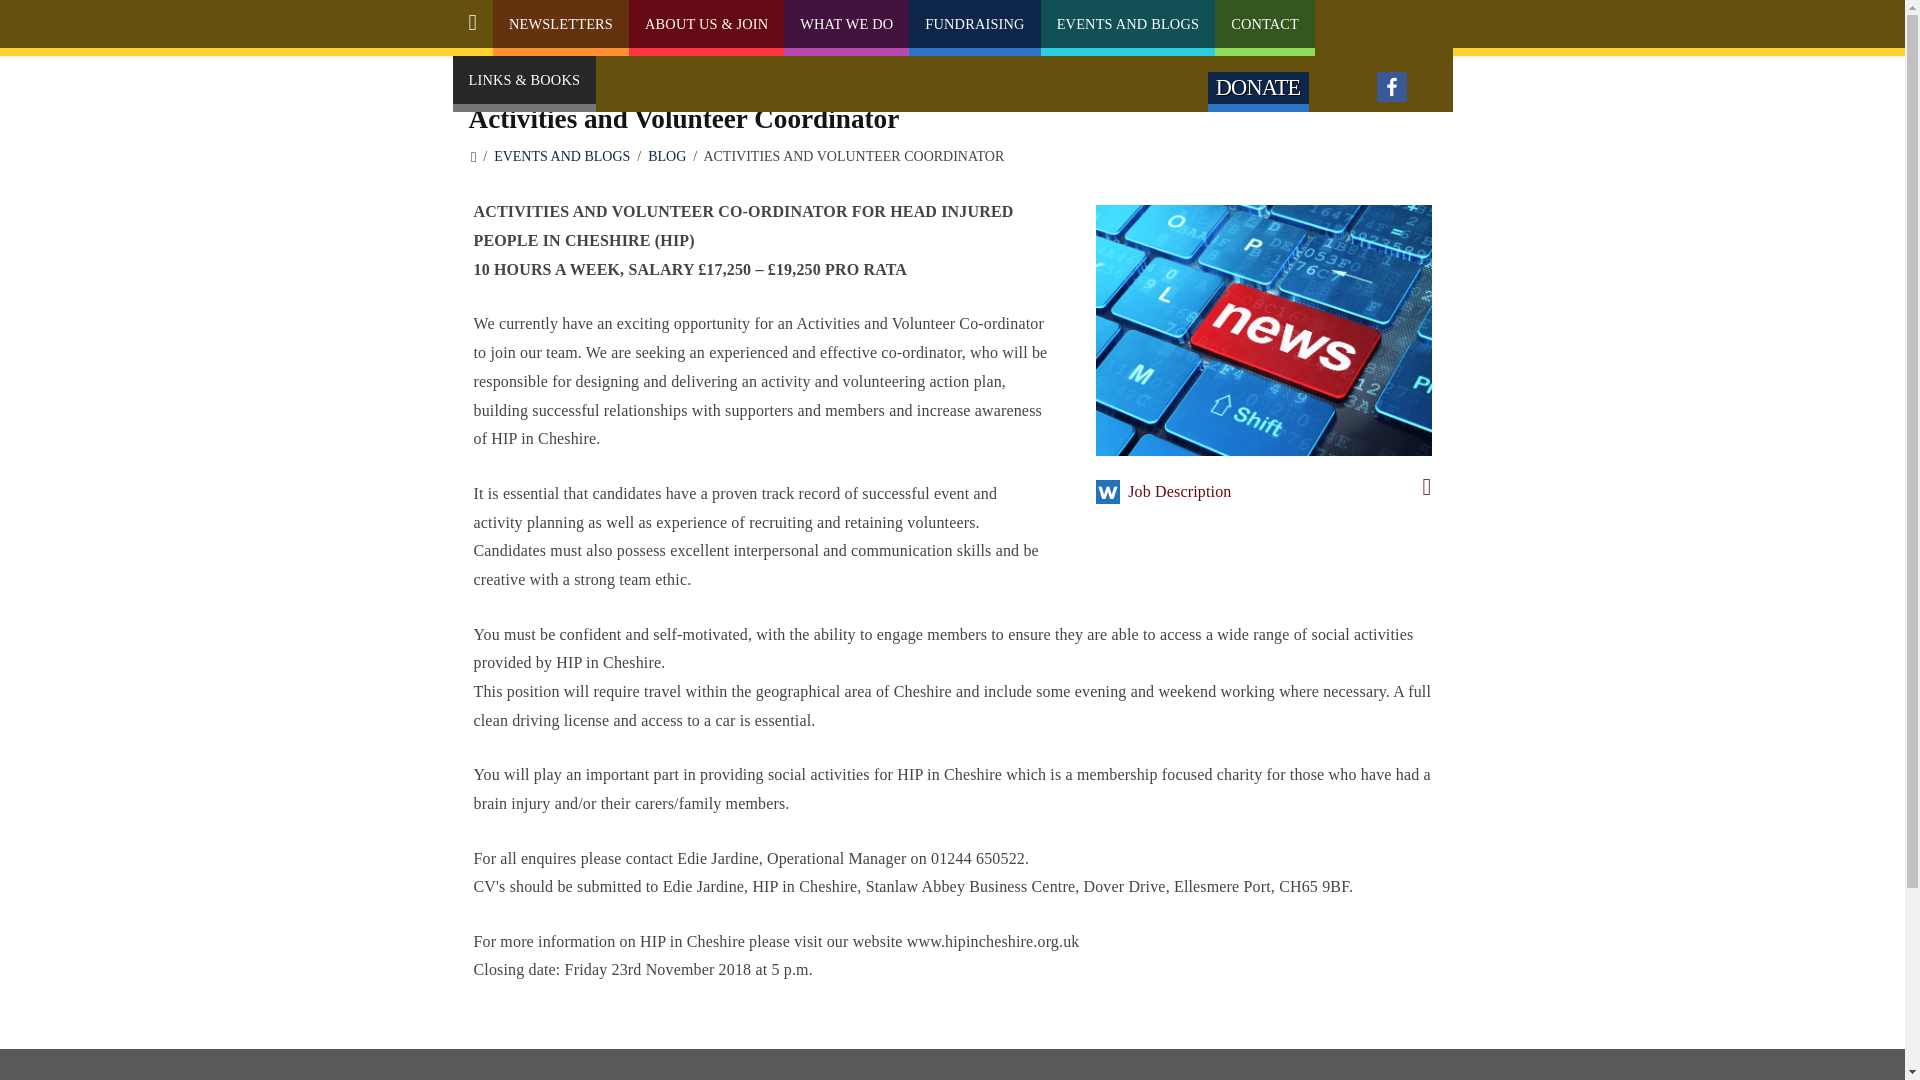 The width and height of the screenshot is (1920, 1080). What do you see at coordinates (666, 156) in the screenshot?
I see `BLOG` at bounding box center [666, 156].